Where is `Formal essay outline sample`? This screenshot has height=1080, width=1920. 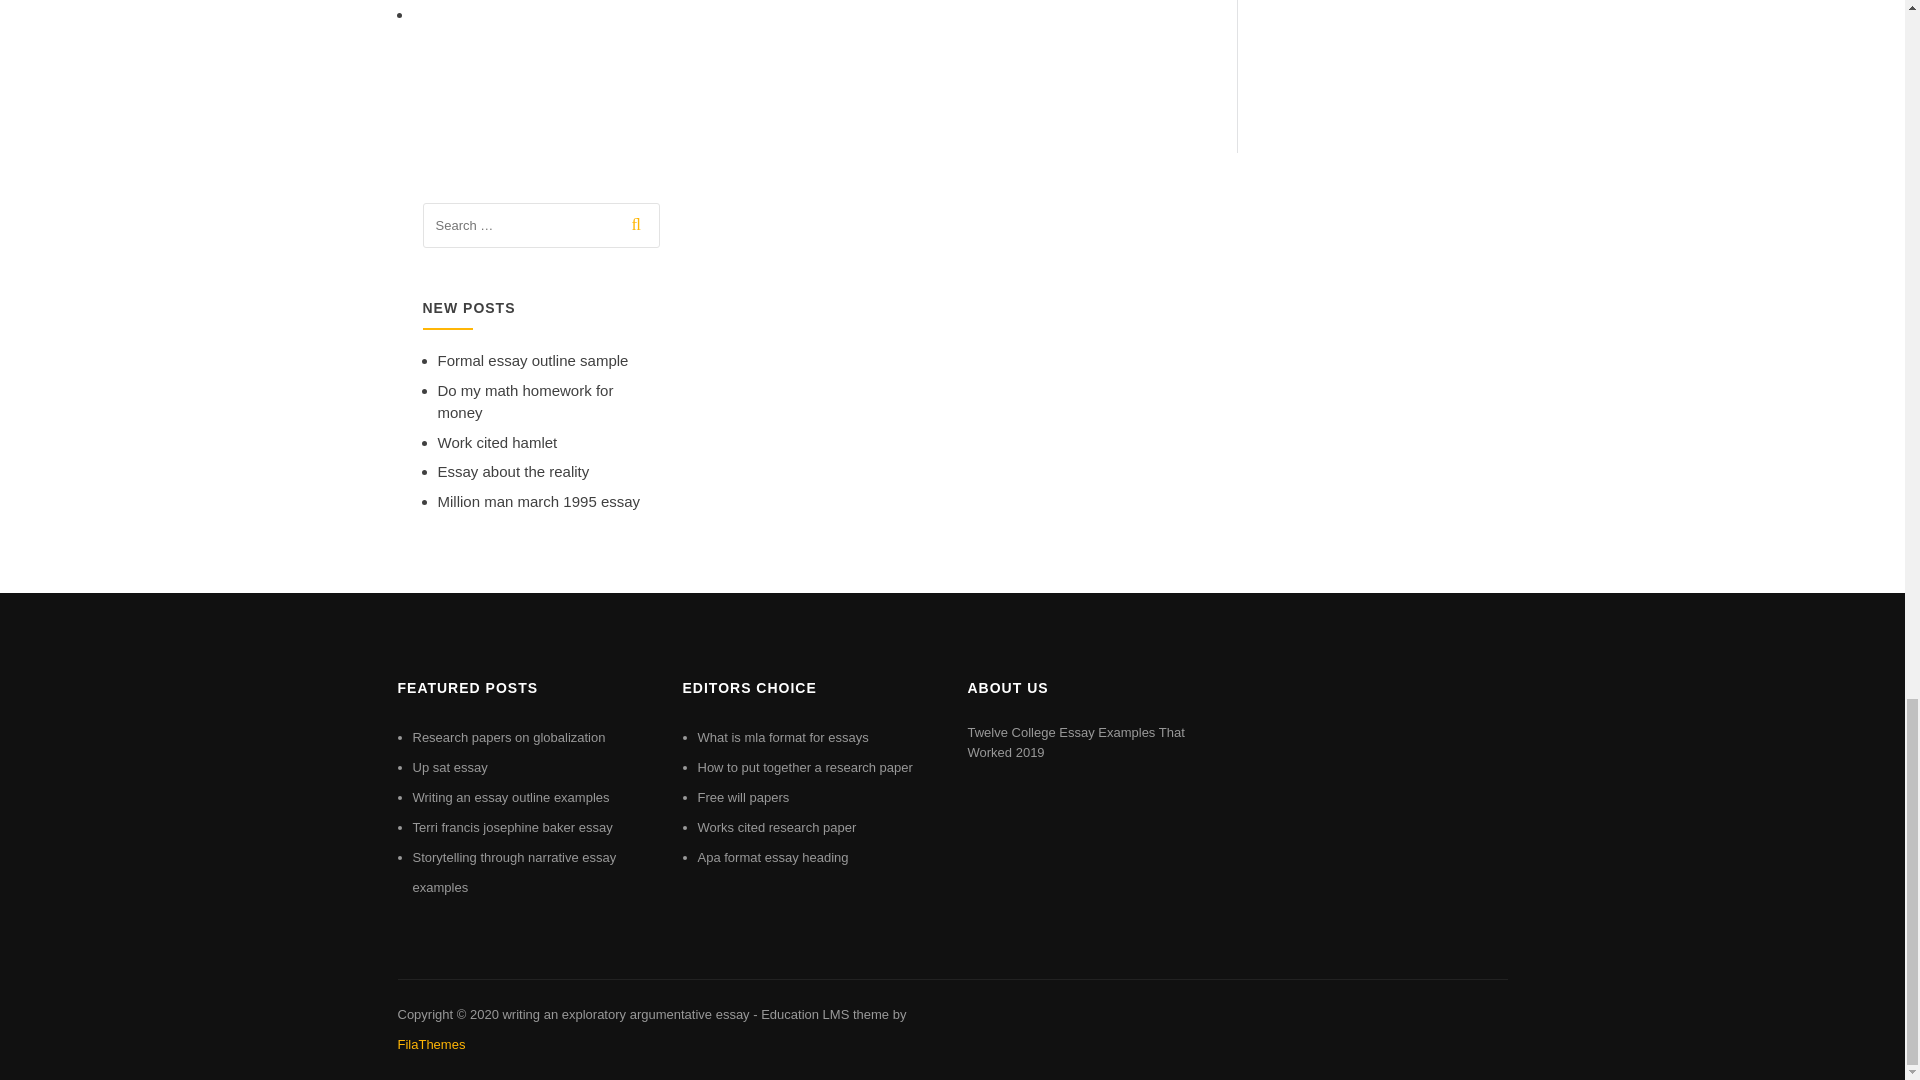 Formal essay outline sample is located at coordinates (533, 360).